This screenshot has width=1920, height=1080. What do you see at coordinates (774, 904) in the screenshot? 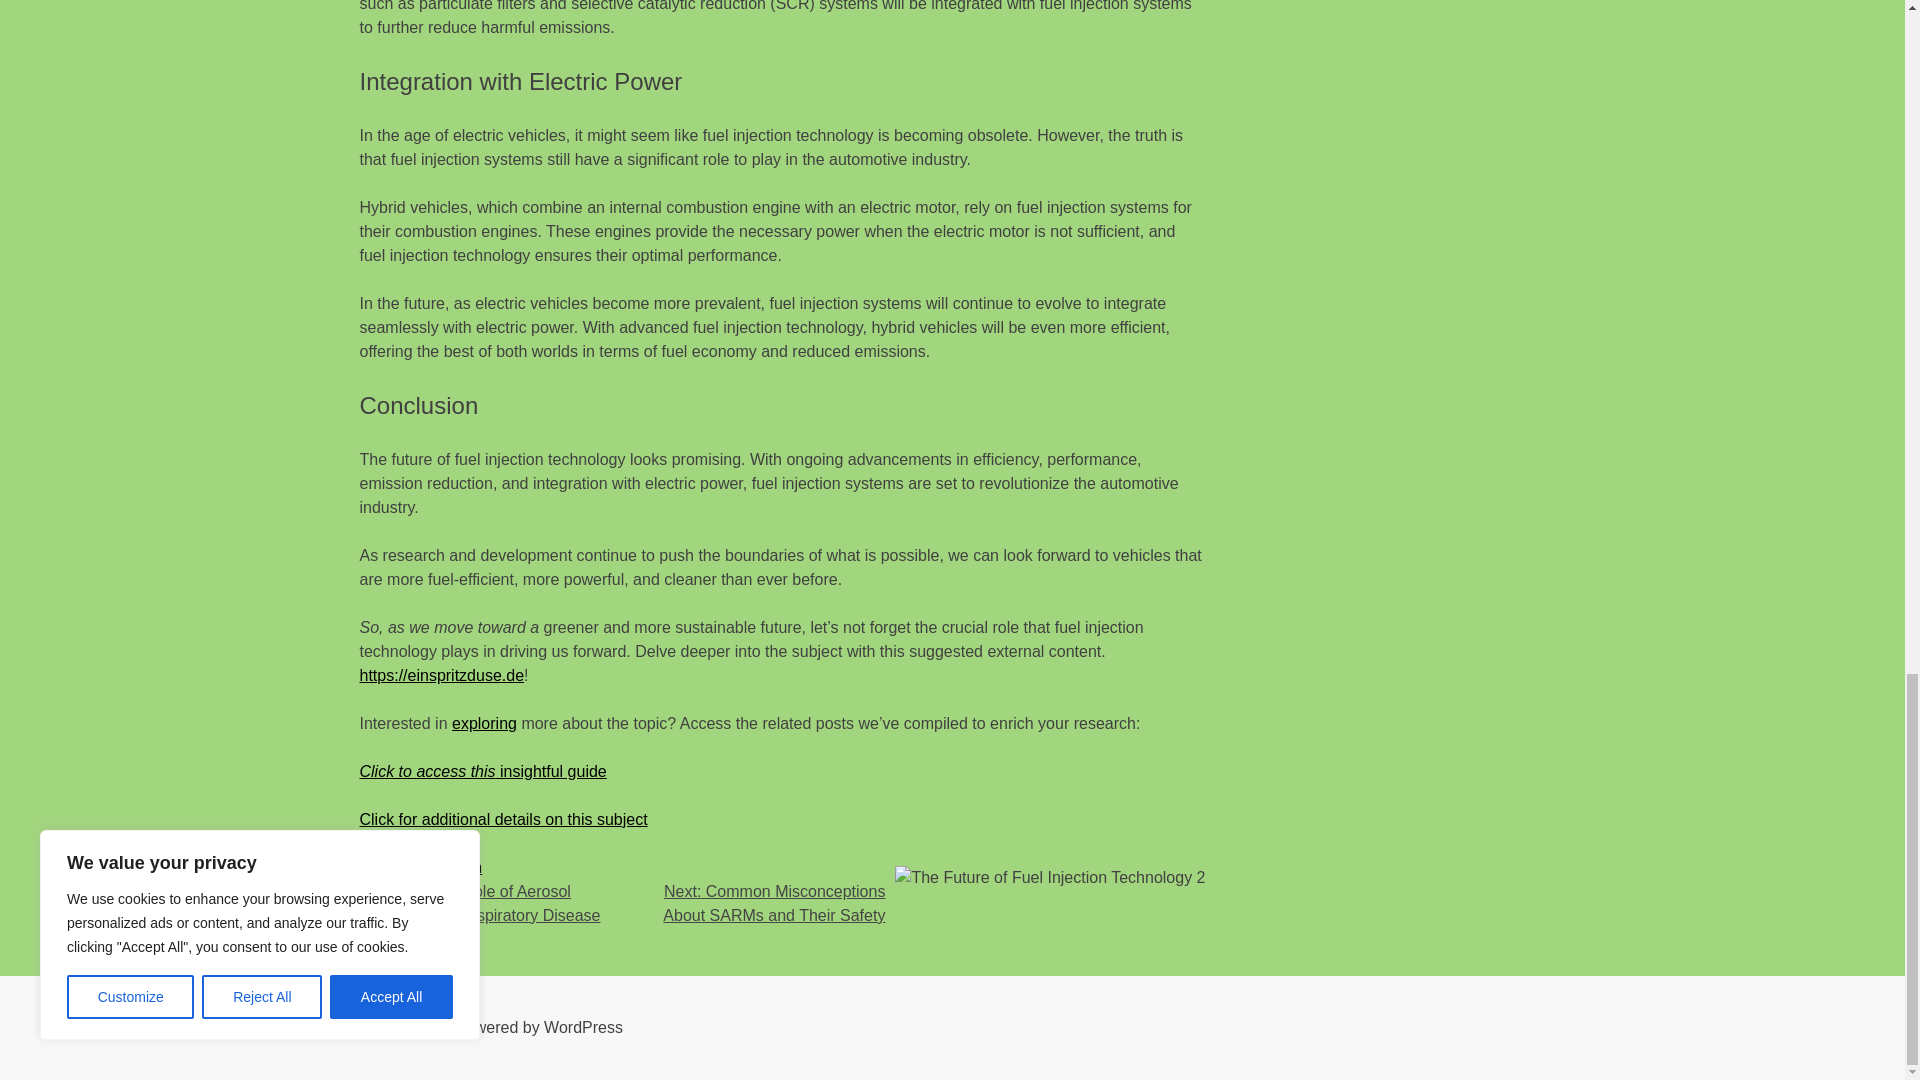
I see `Next: Common Misconceptions About SARMs and Their Safety` at bounding box center [774, 904].